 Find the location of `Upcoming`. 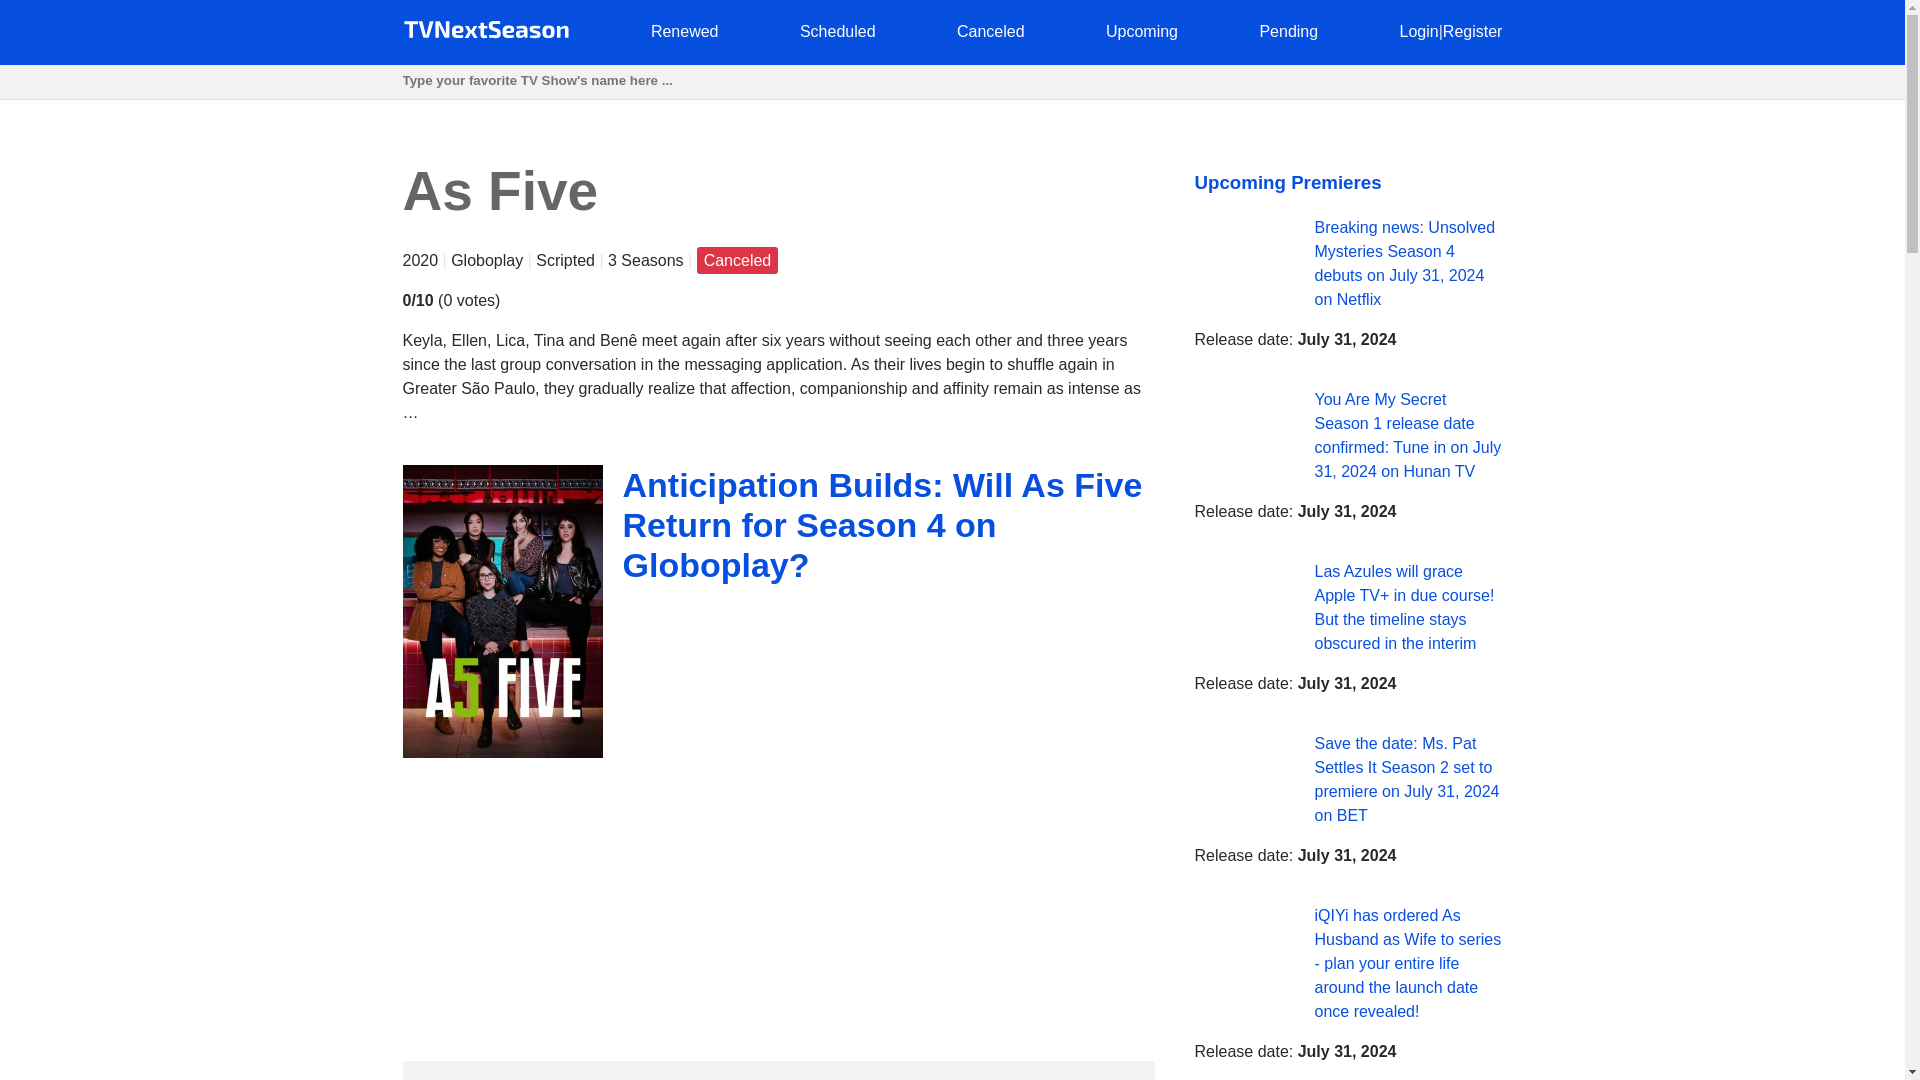

Upcoming is located at coordinates (1142, 30).